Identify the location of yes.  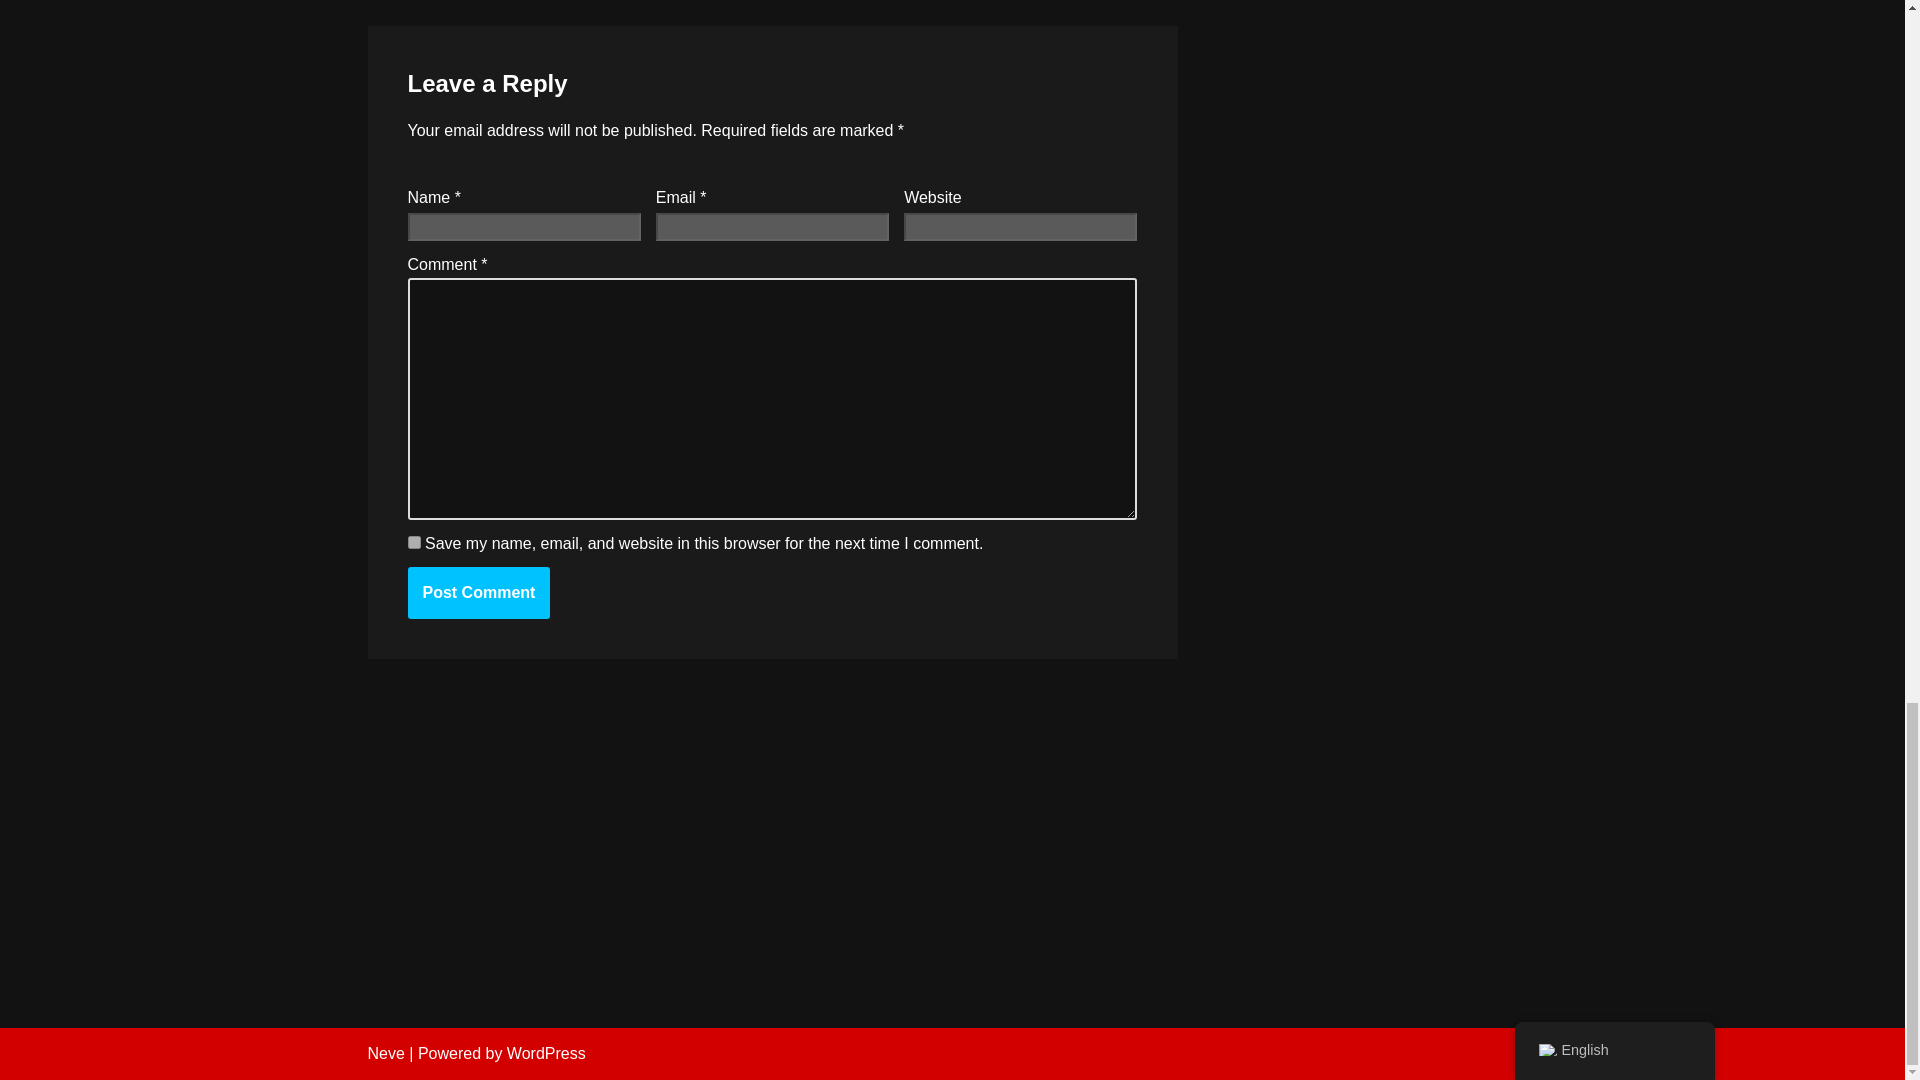
(414, 542).